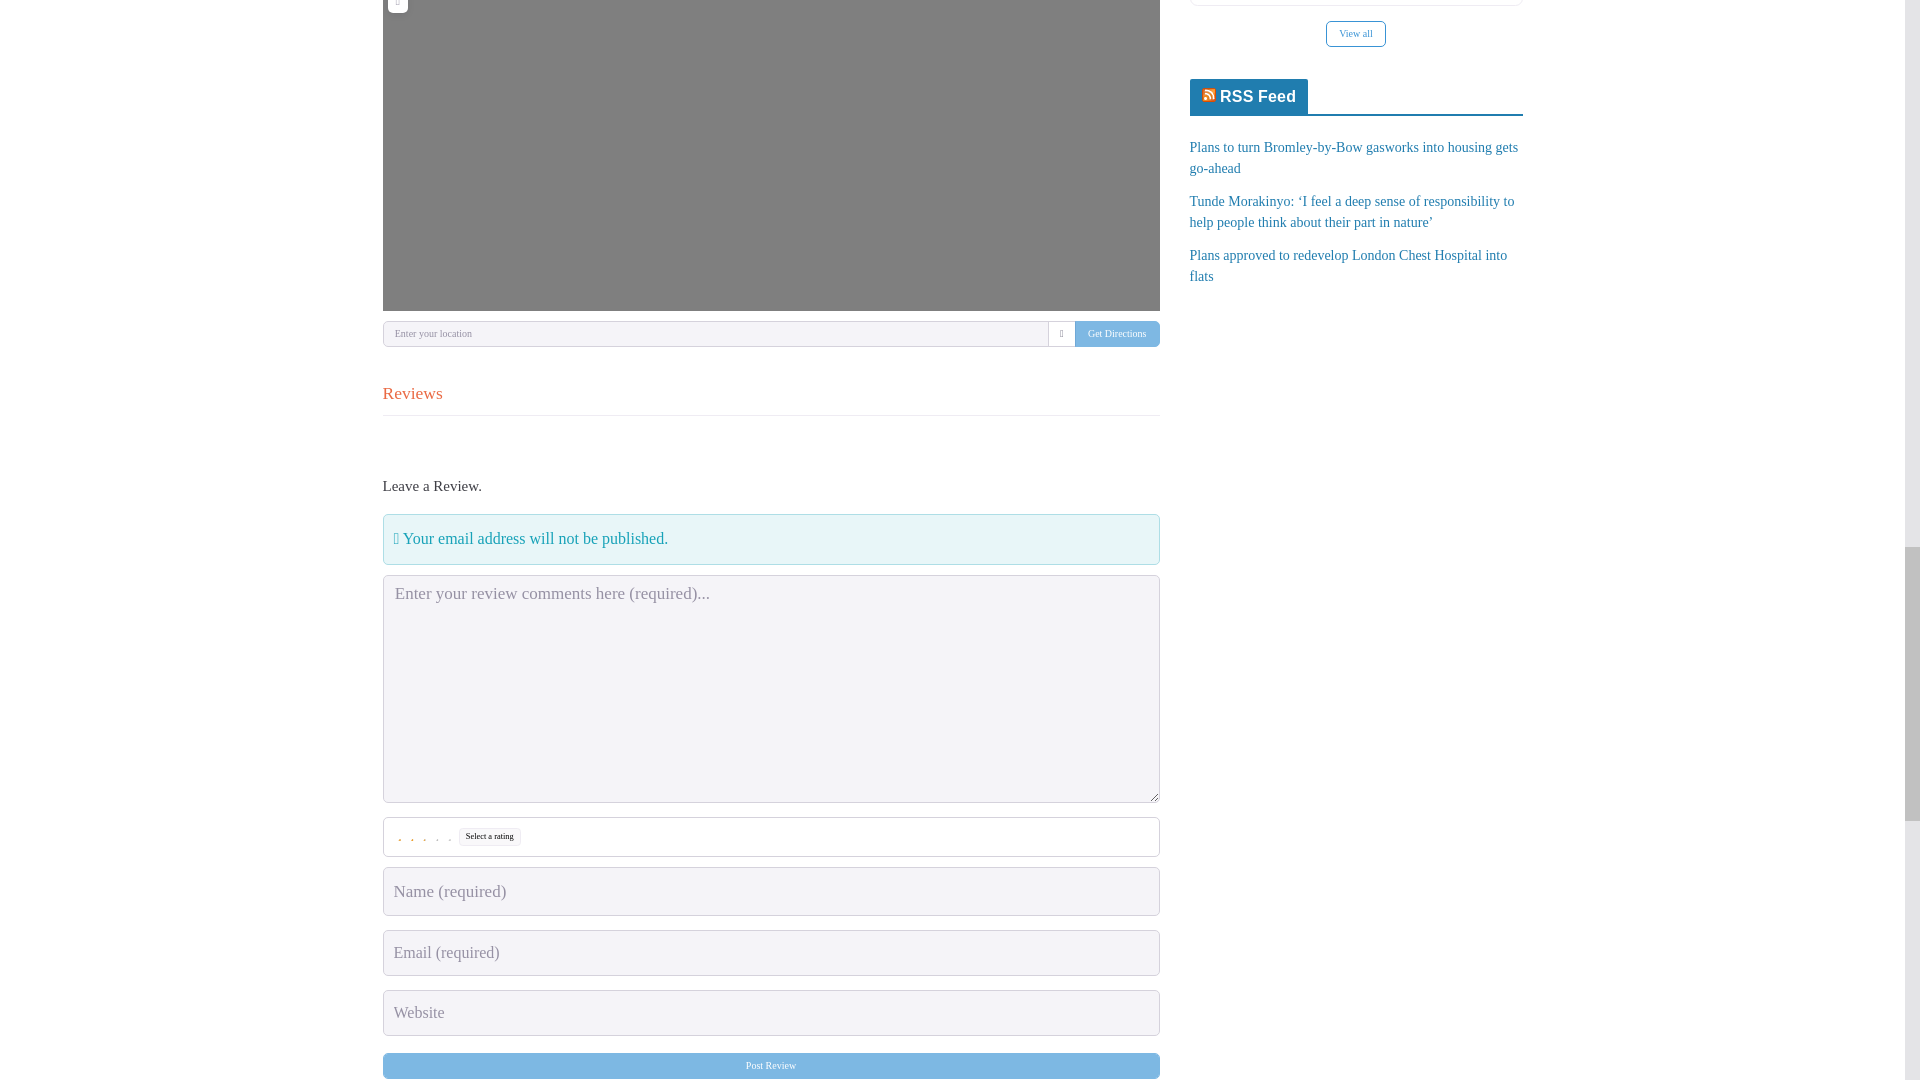 Image resolution: width=1920 pixels, height=1080 pixels. Describe the element at coordinates (424, 836) in the screenshot. I see `Average` at that location.